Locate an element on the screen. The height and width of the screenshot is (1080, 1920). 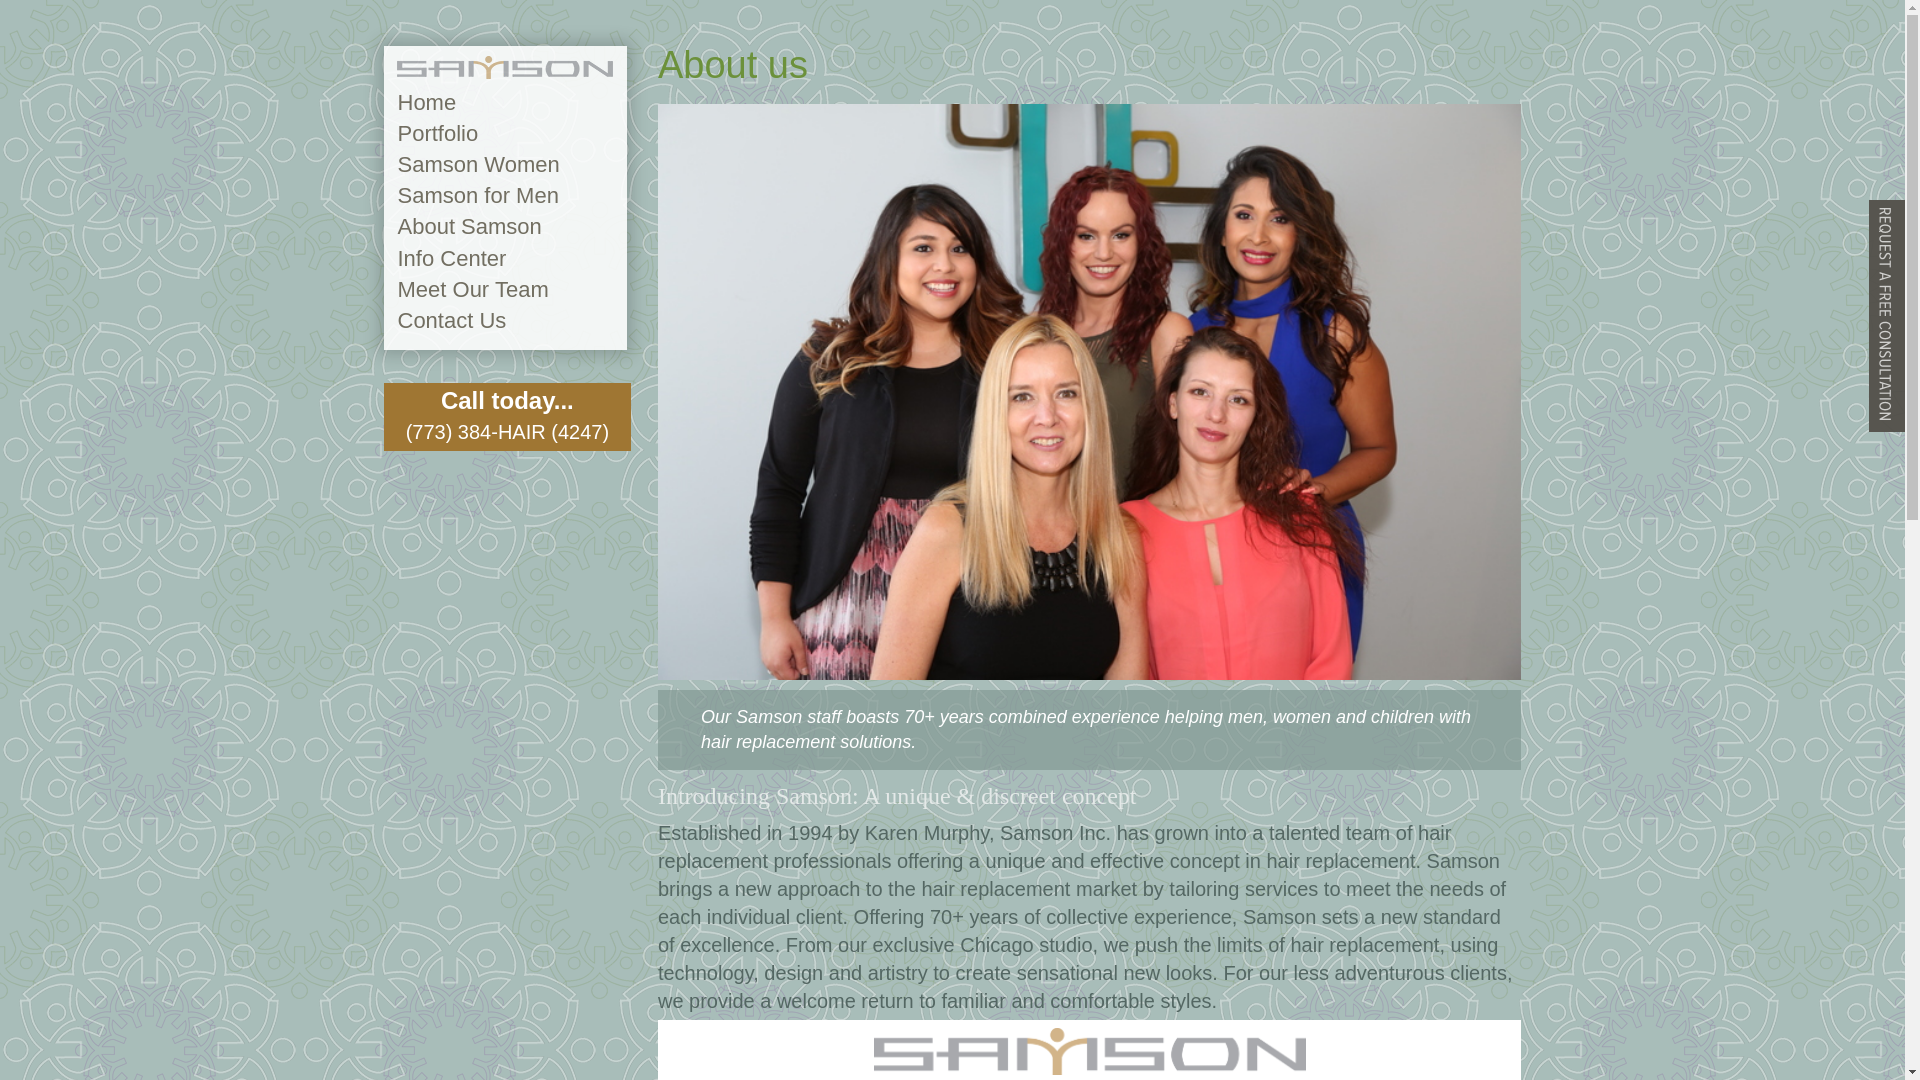
Samson Women is located at coordinates (478, 164).